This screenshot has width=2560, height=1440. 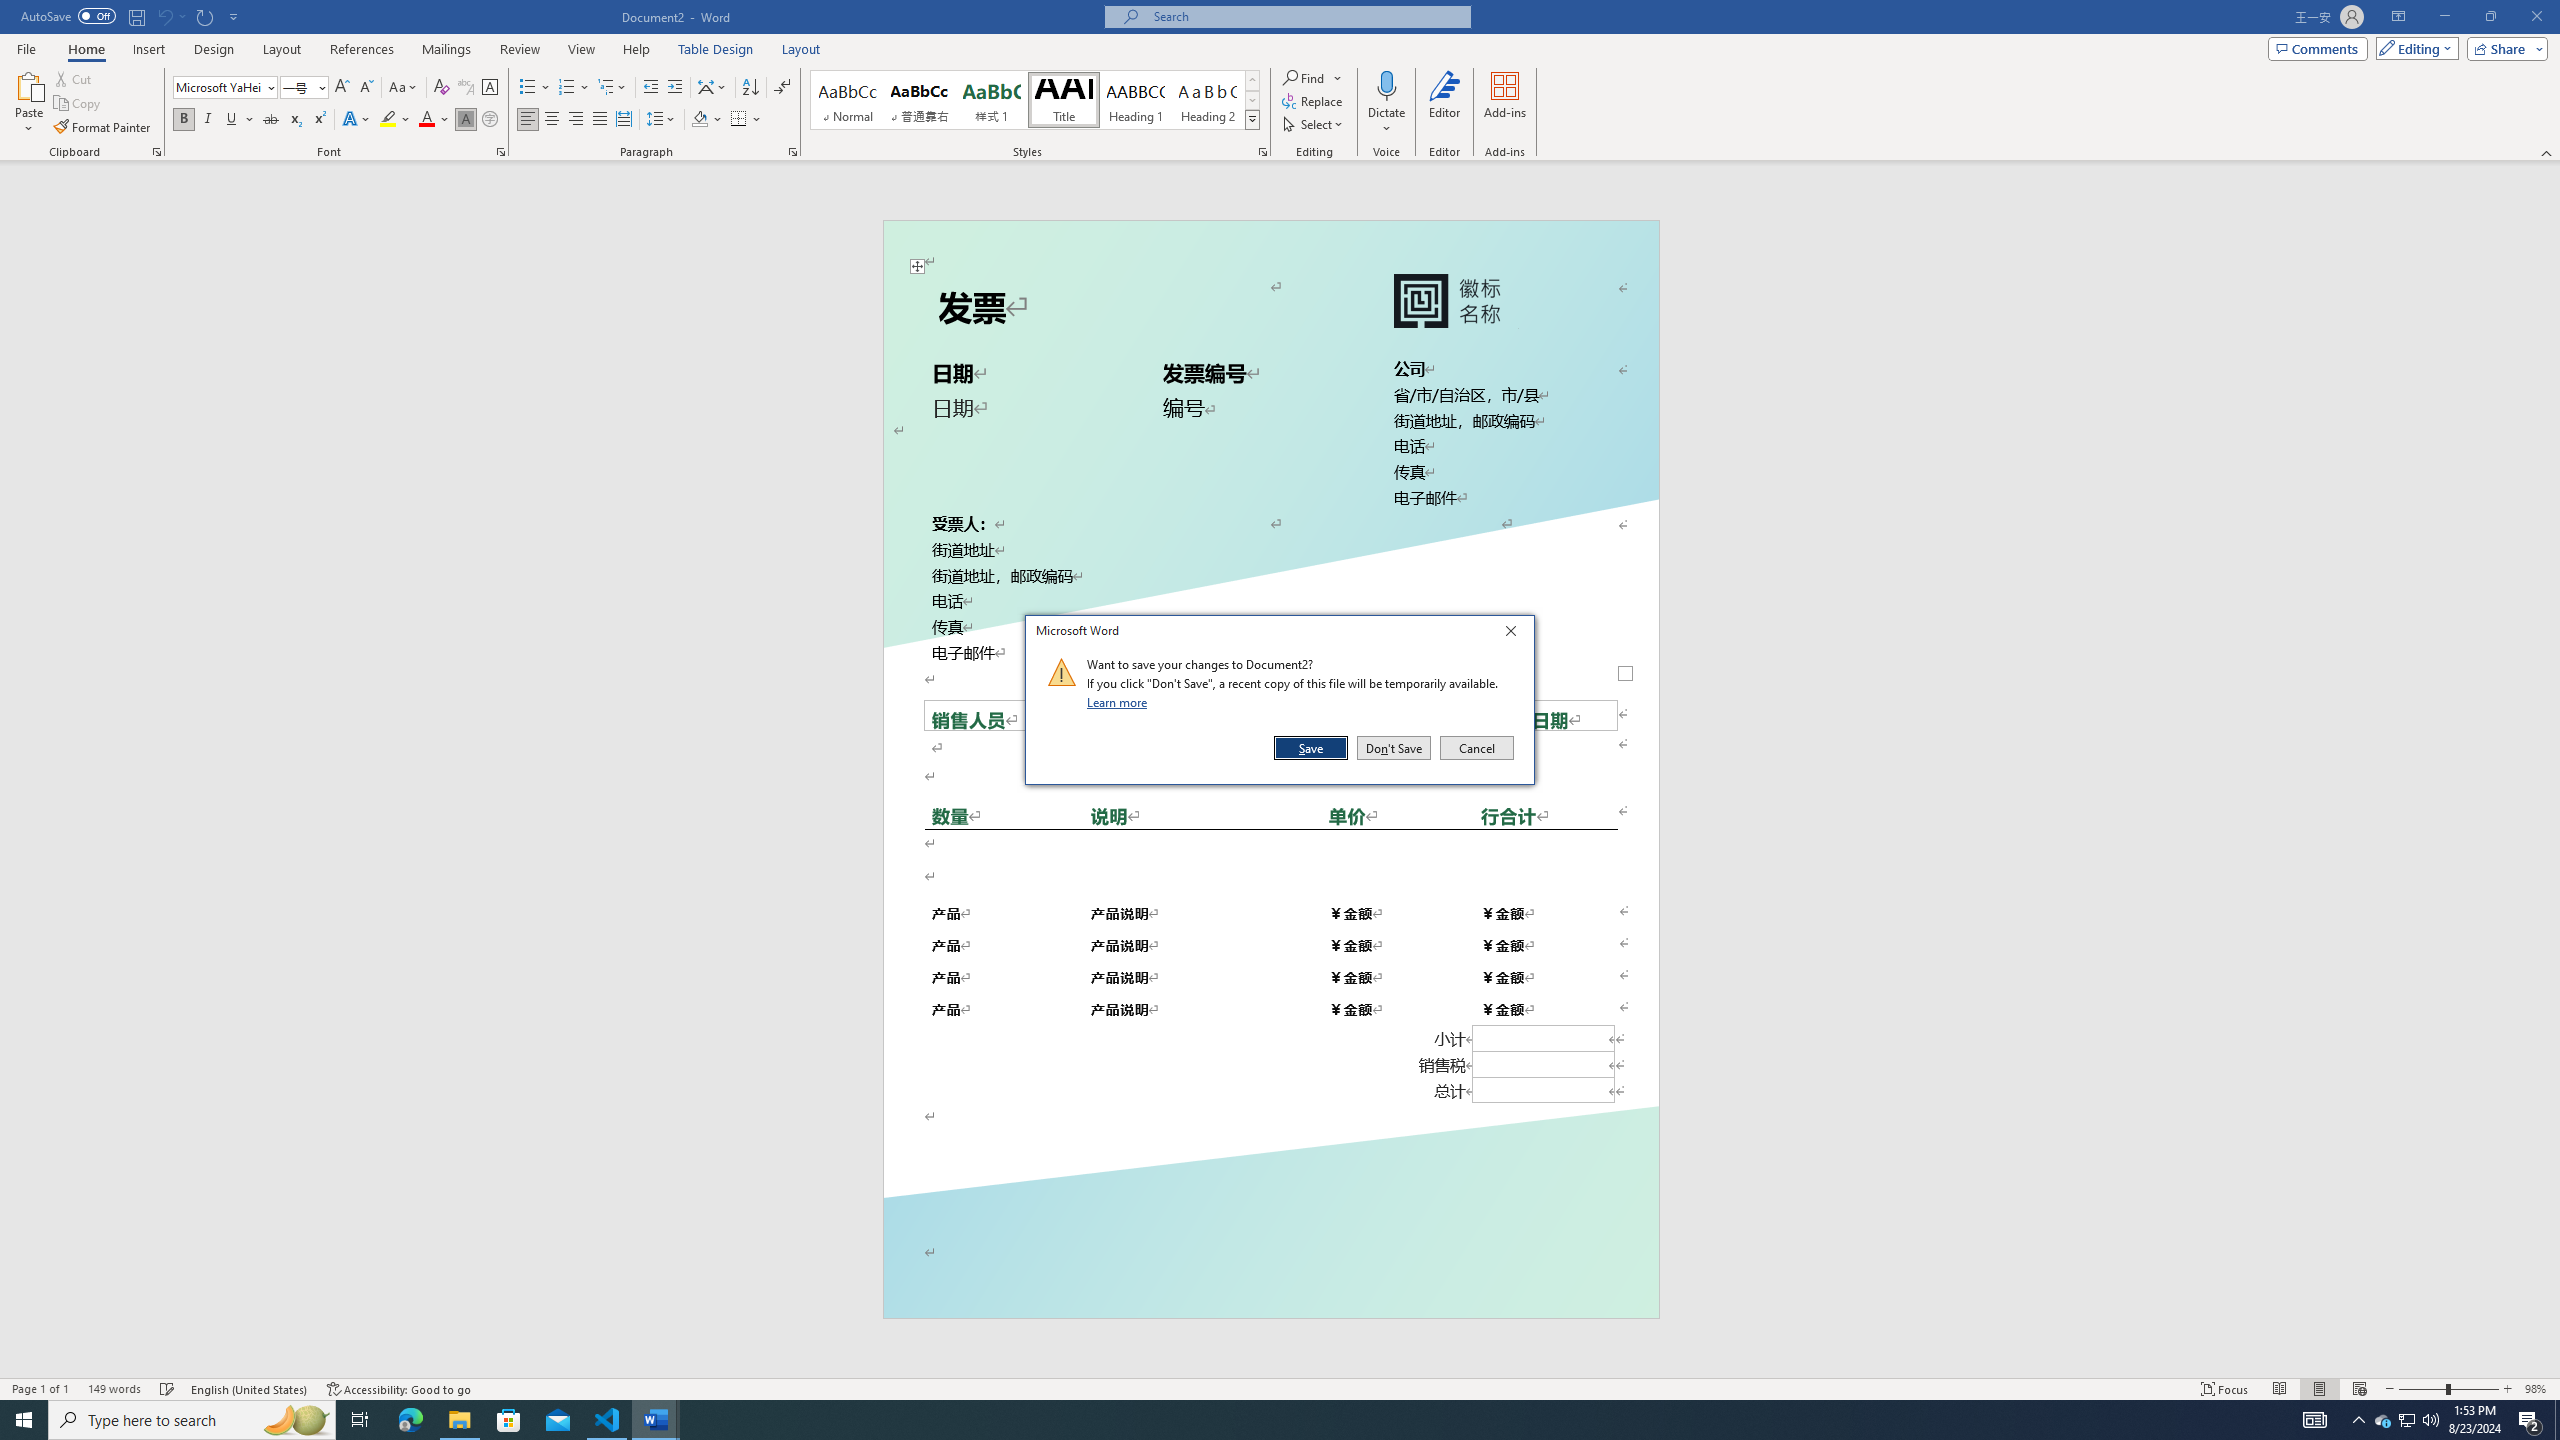 I want to click on AutomationID: QuickStylesGallery, so click(x=1035, y=100).